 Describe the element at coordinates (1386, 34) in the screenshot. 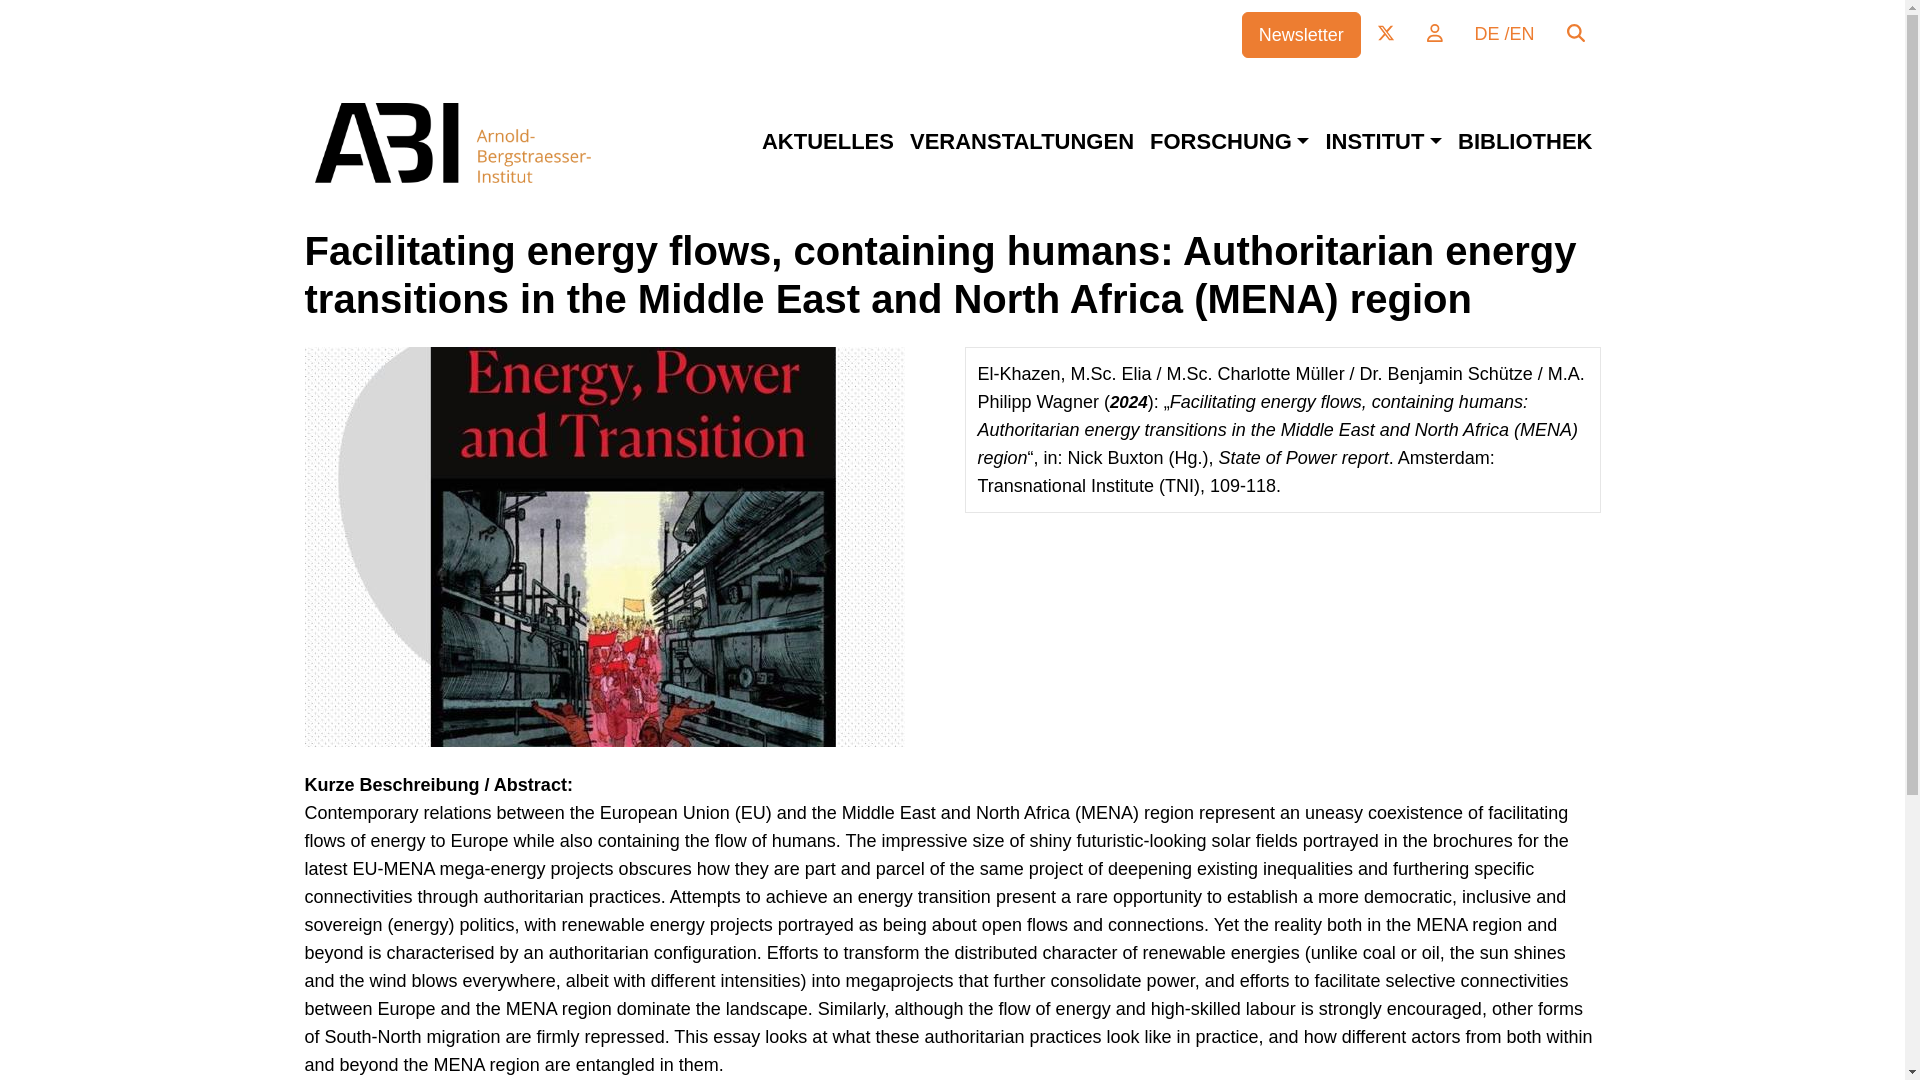

I see `Twitter` at that location.